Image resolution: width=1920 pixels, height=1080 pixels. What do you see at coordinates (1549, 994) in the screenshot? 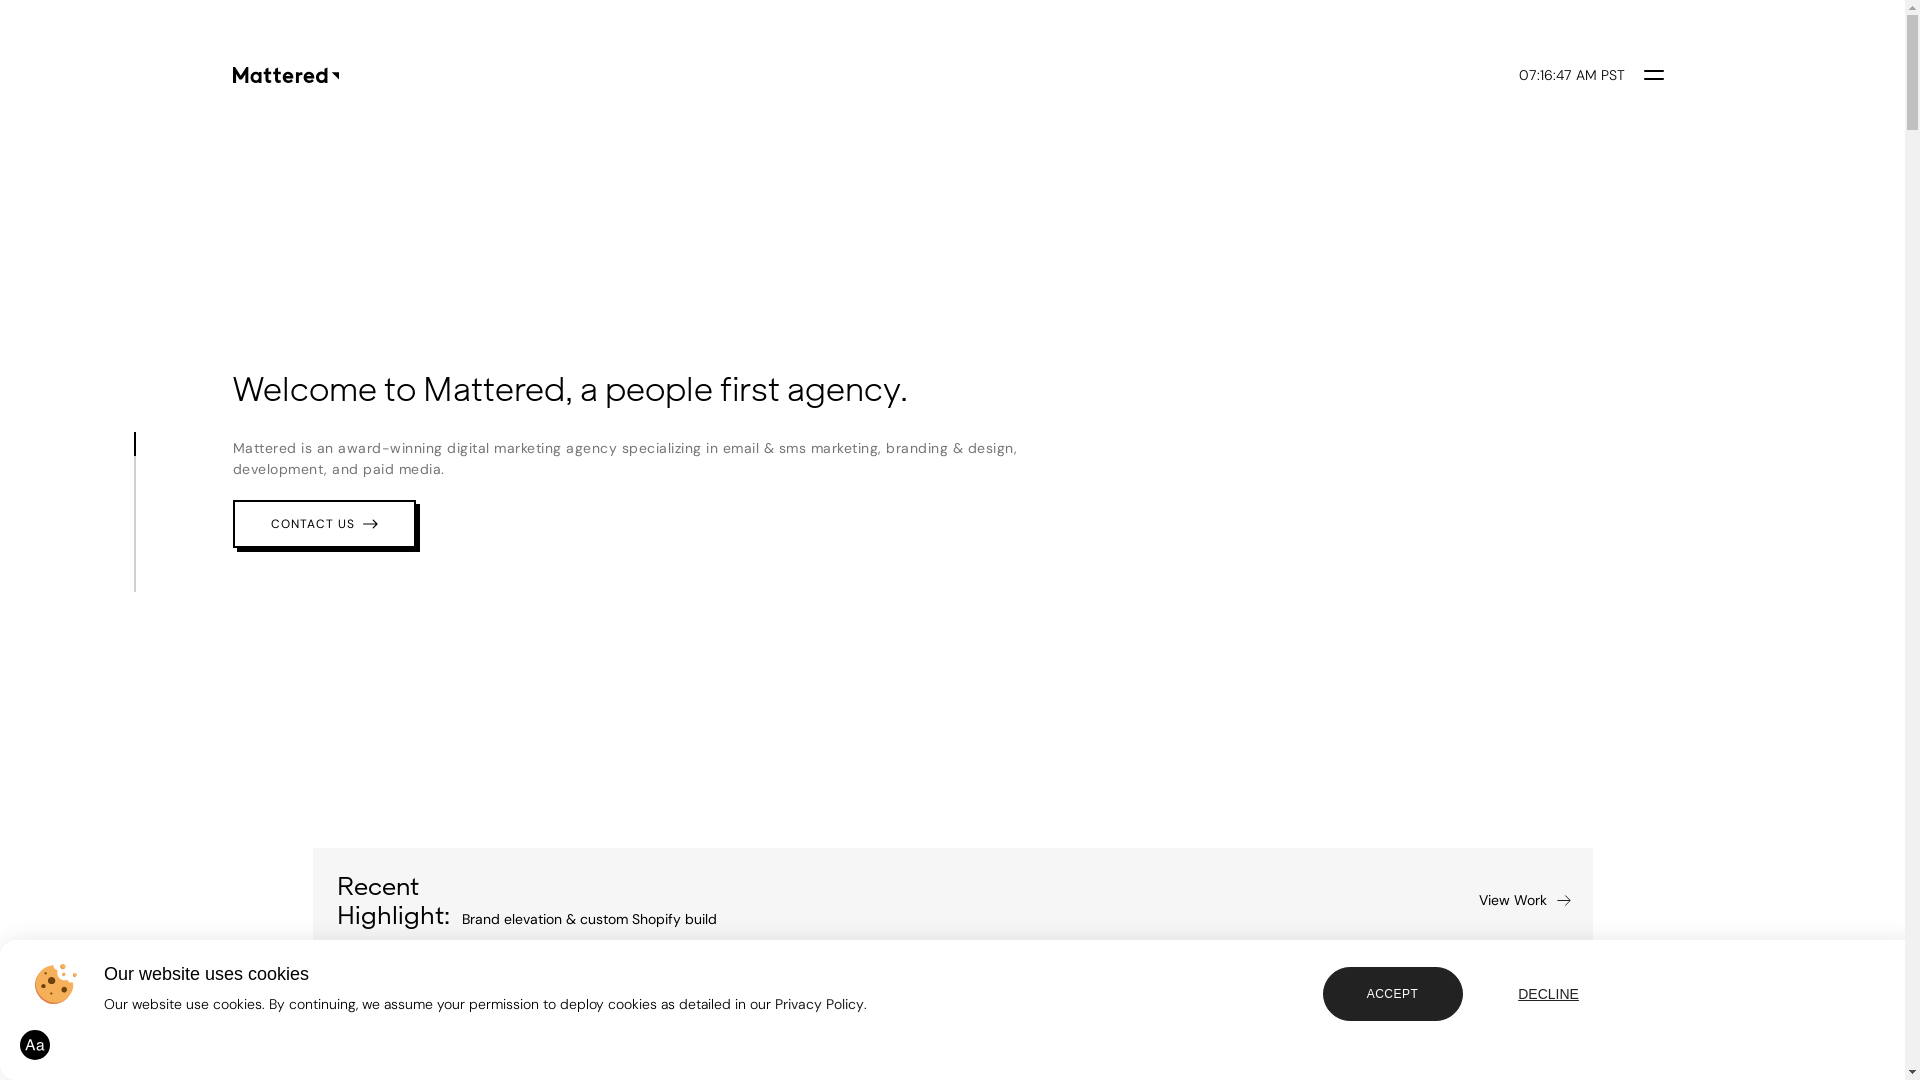
I see `DECLINE` at bounding box center [1549, 994].